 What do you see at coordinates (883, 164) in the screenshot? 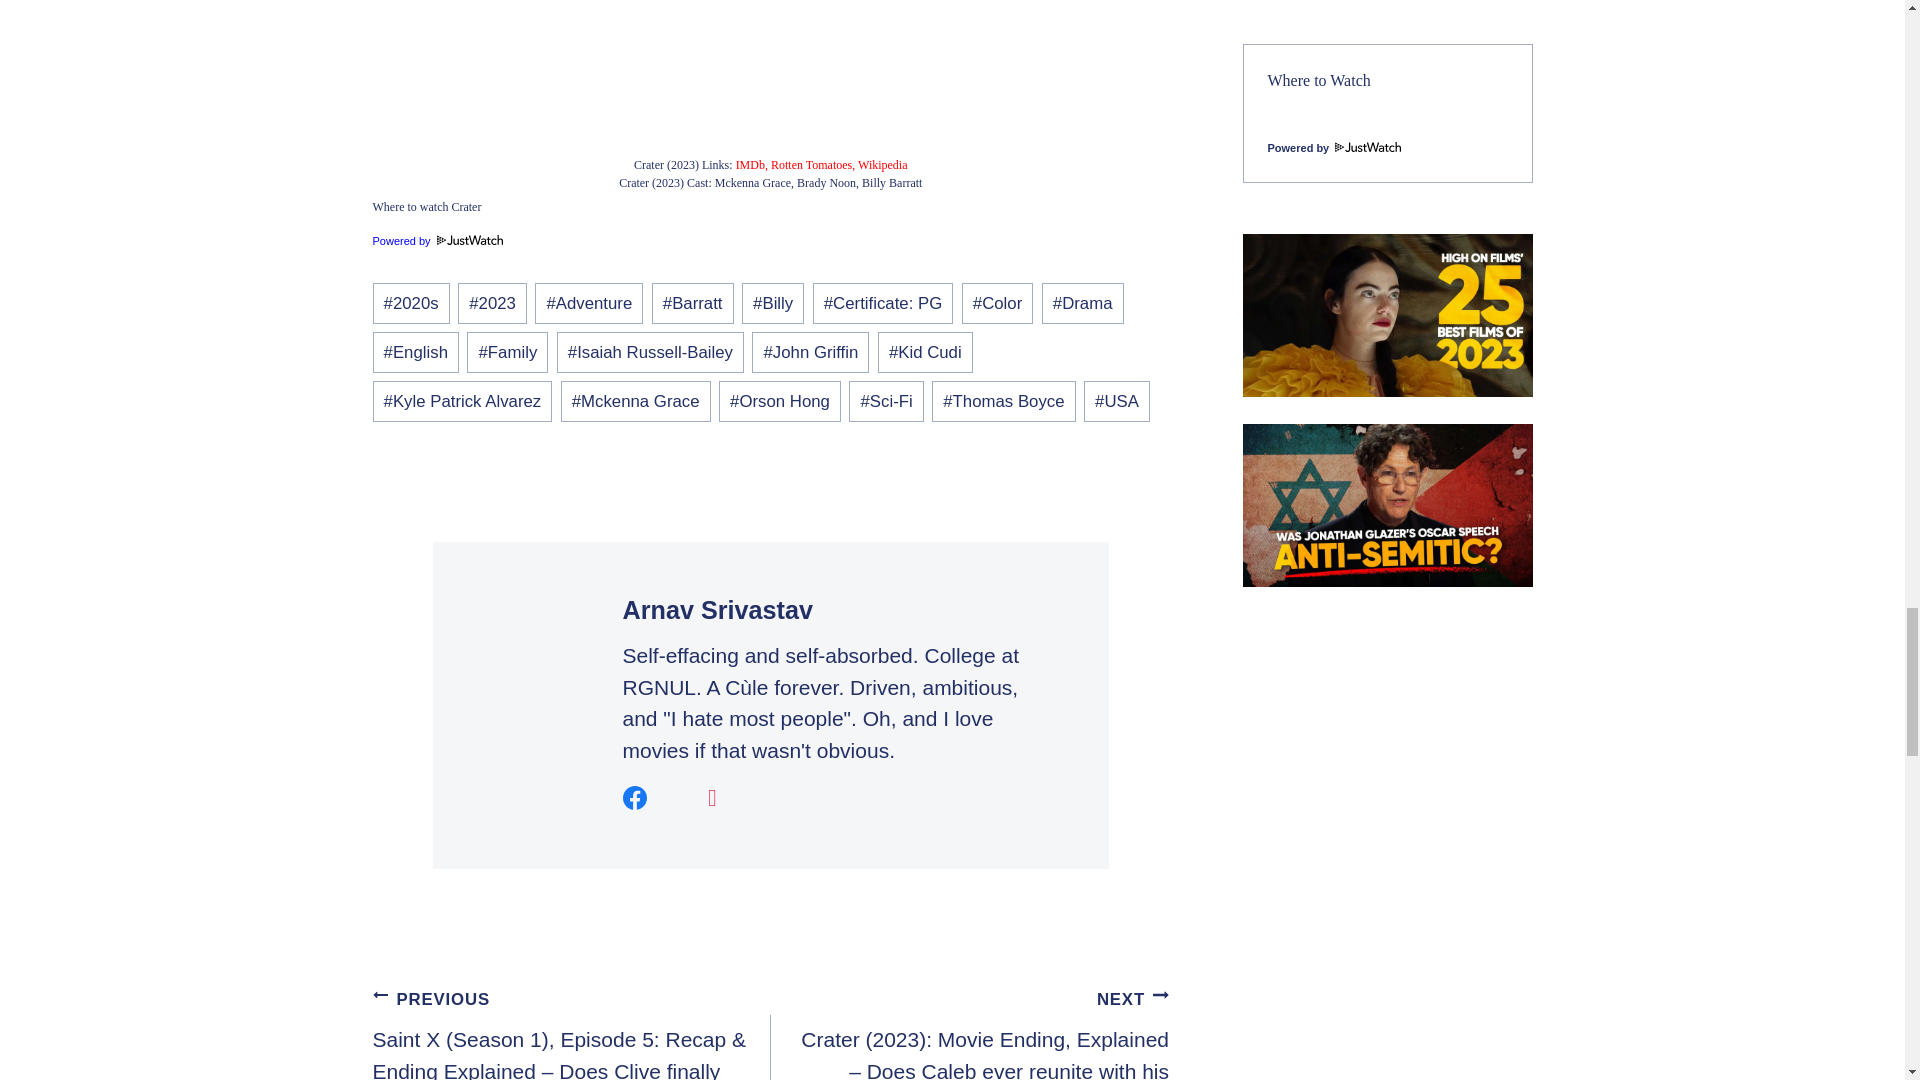
I see `Wikipedia` at bounding box center [883, 164].